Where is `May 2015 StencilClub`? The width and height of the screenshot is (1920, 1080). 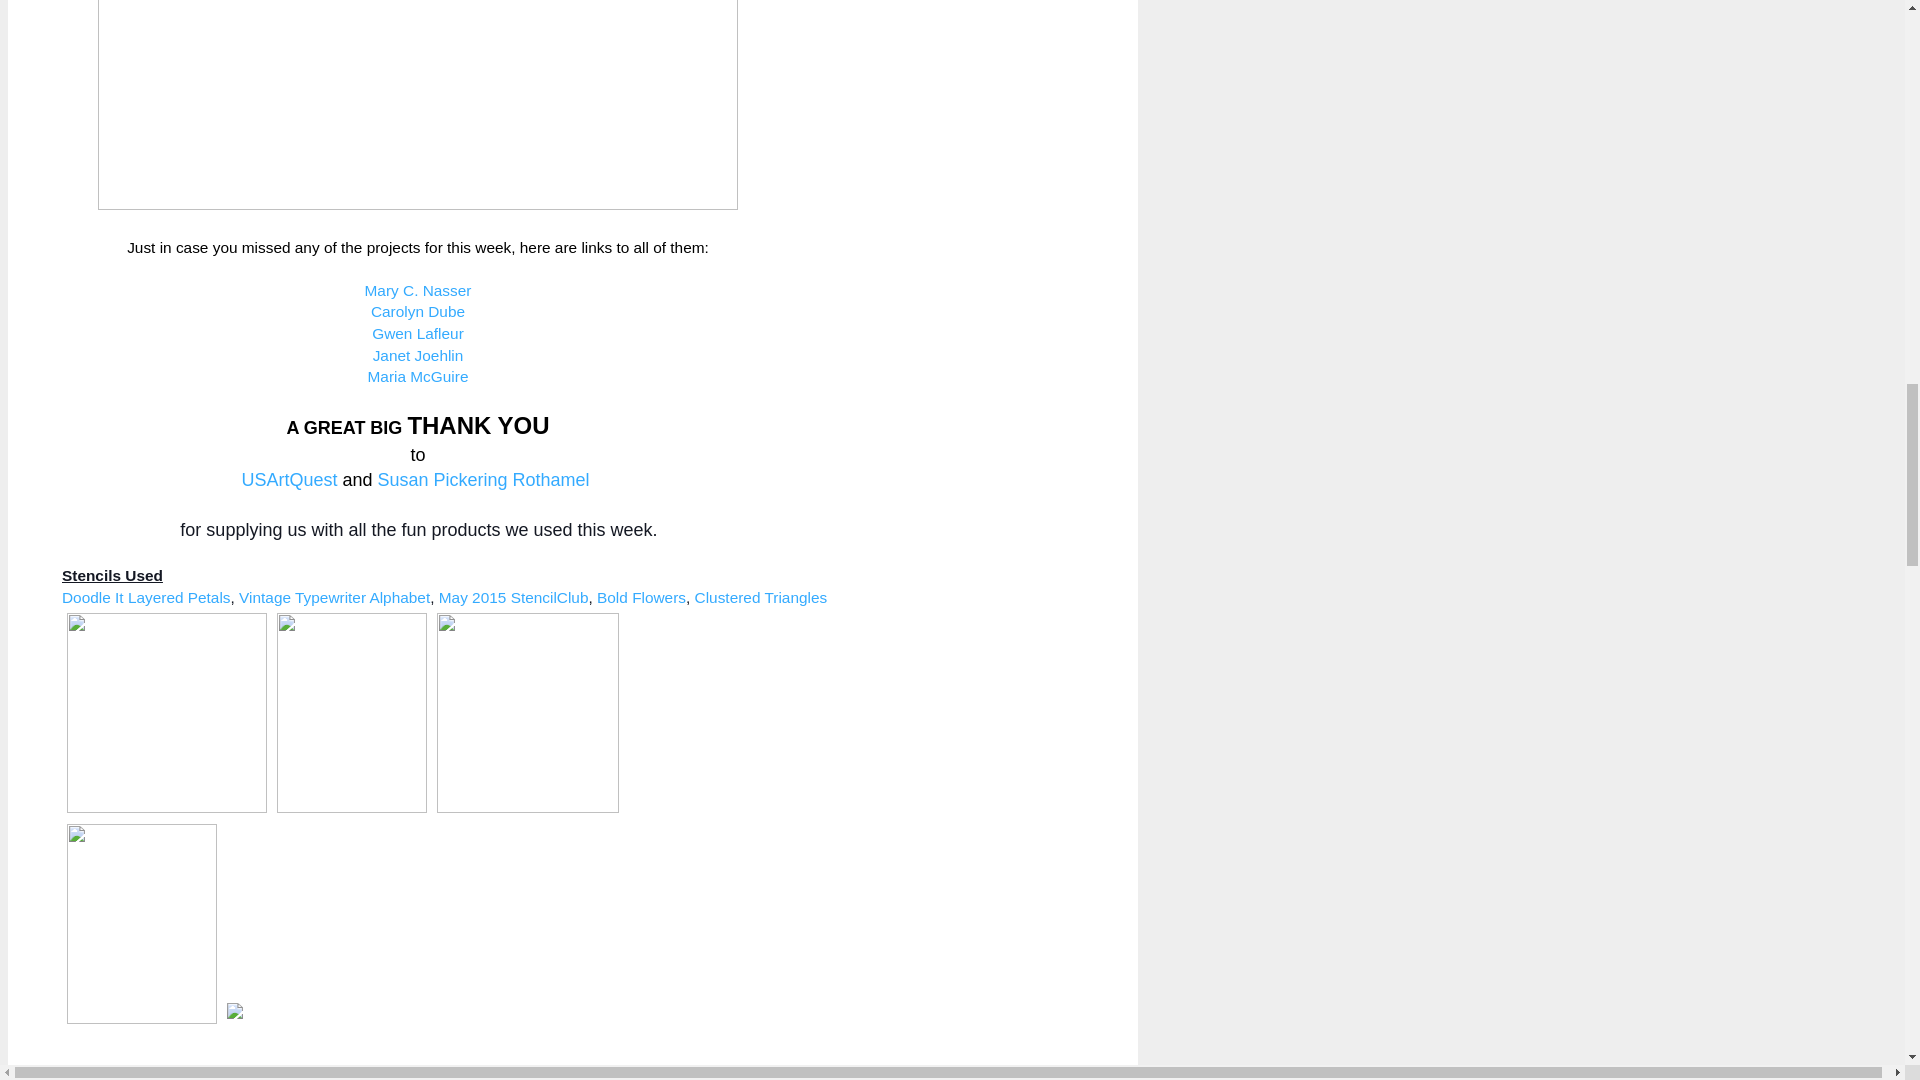
May 2015 StencilClub is located at coordinates (514, 596).